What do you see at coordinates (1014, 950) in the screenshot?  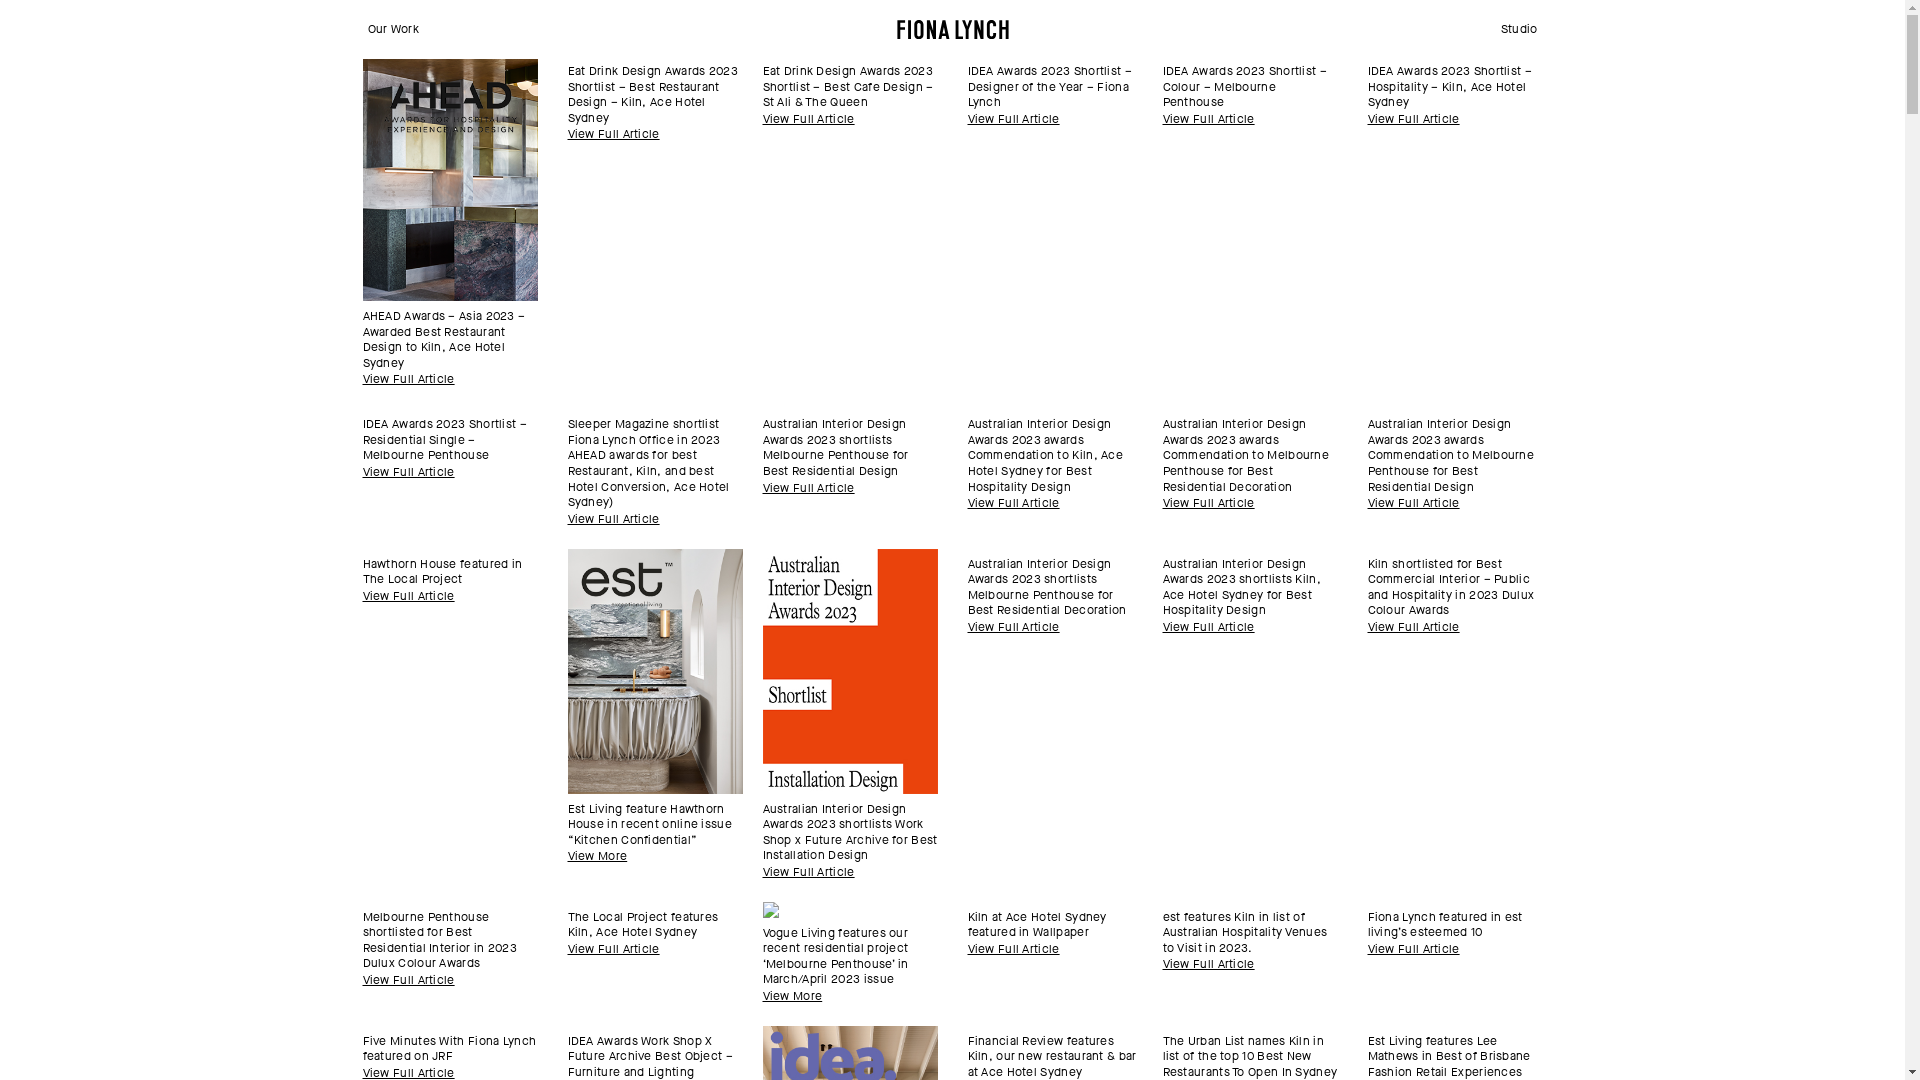 I see `View Full Article` at bounding box center [1014, 950].